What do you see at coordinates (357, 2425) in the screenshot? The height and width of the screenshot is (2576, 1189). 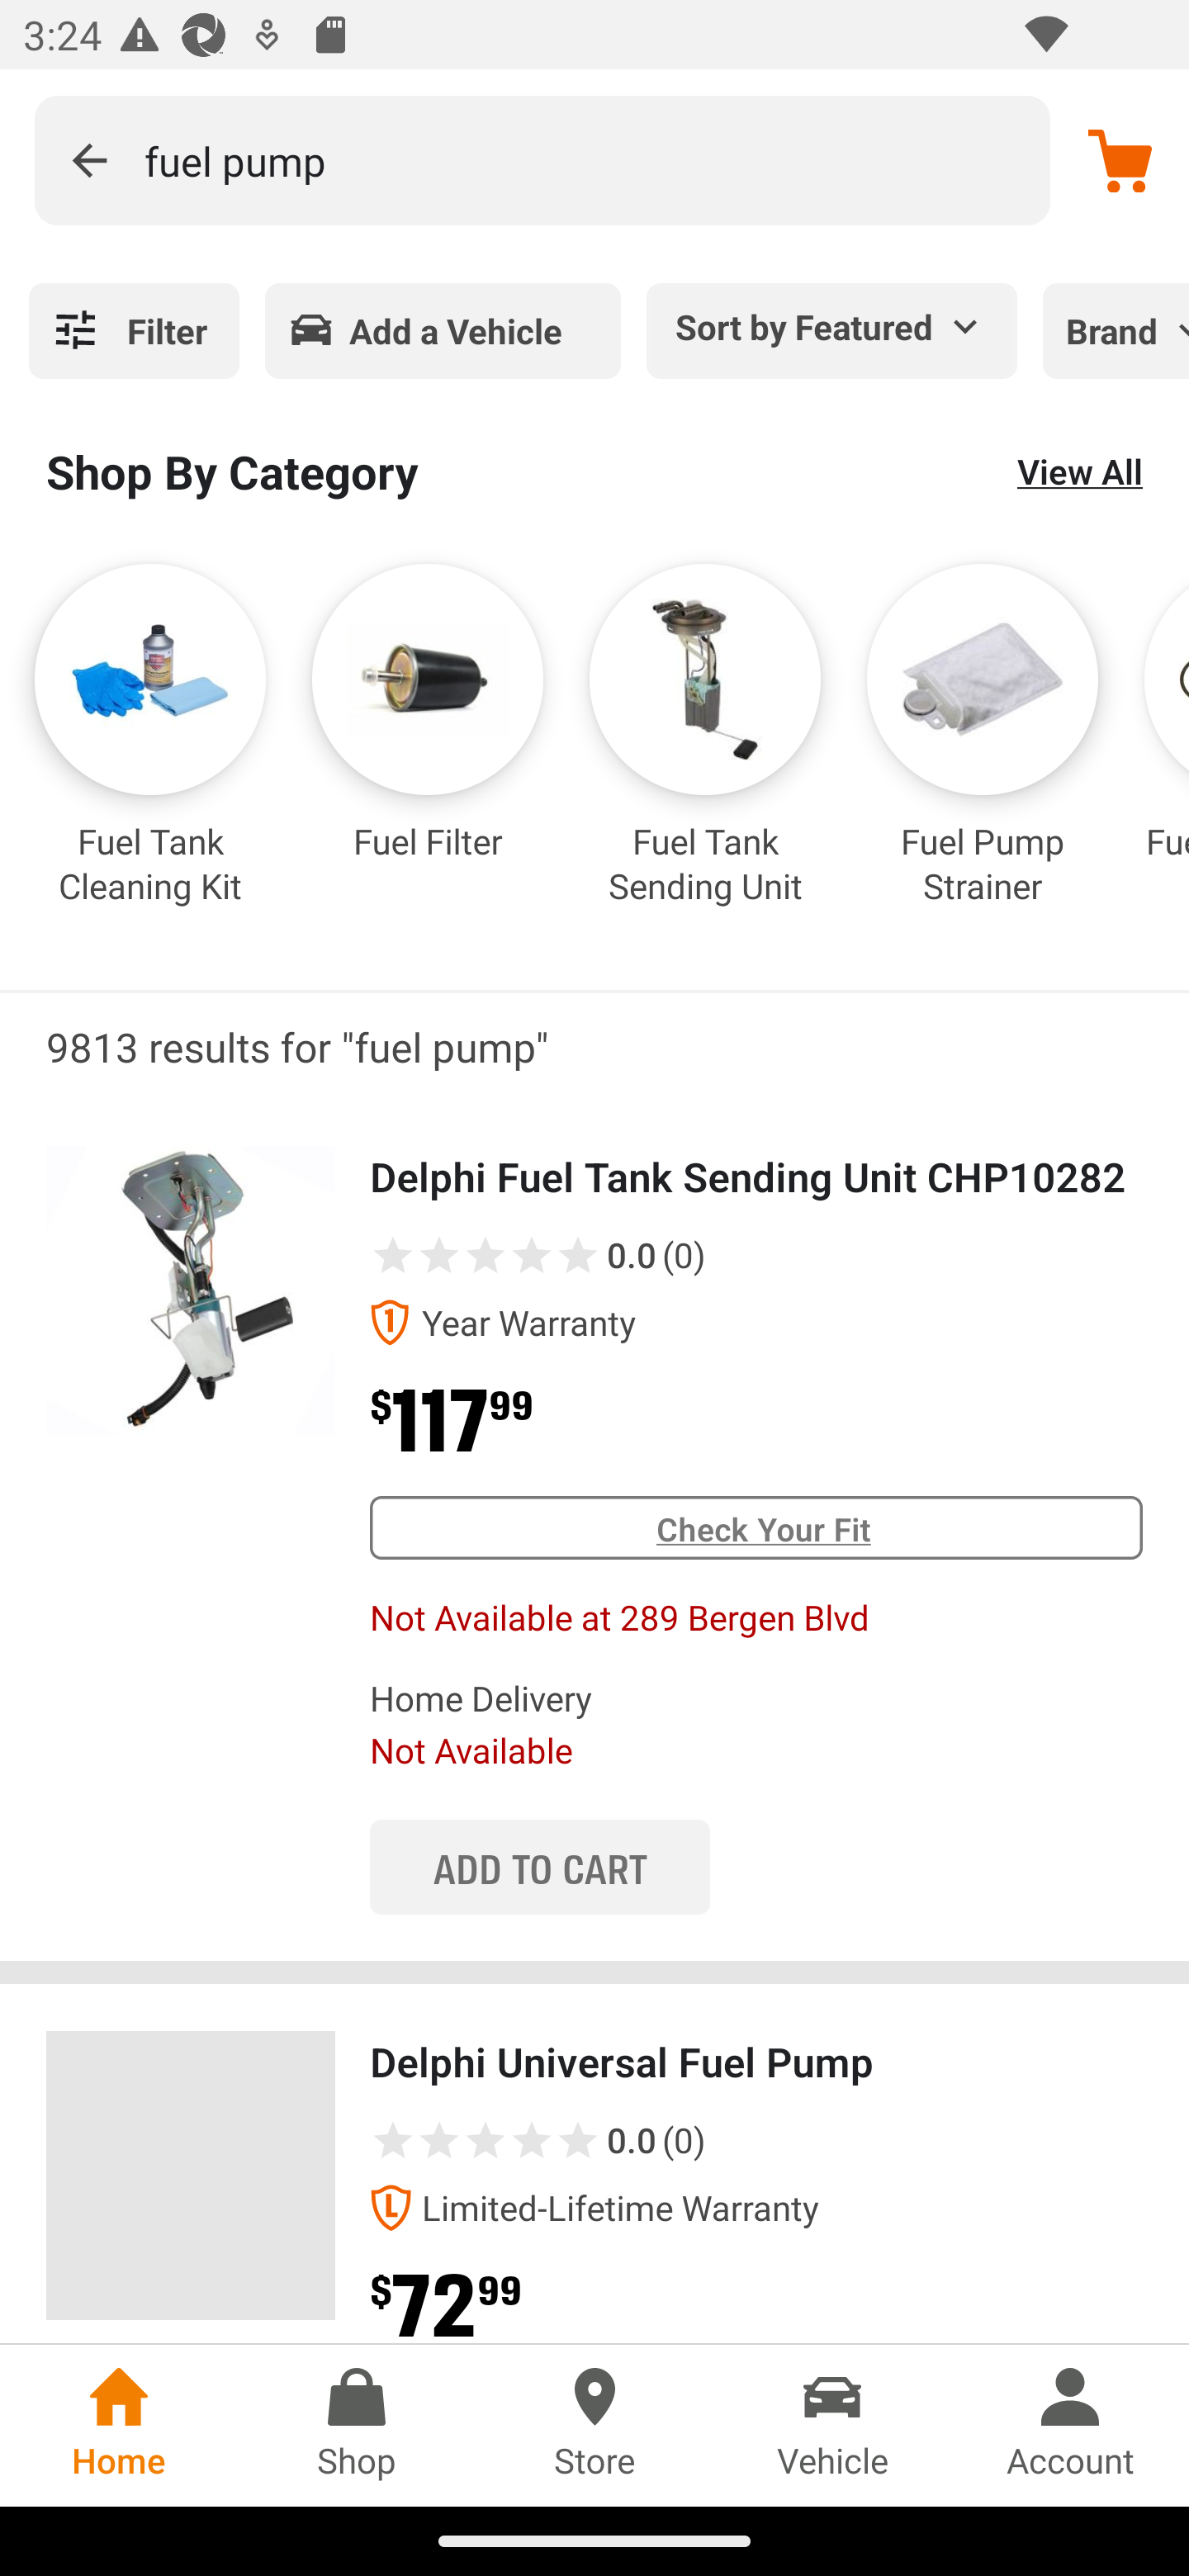 I see `Shop` at bounding box center [357, 2425].